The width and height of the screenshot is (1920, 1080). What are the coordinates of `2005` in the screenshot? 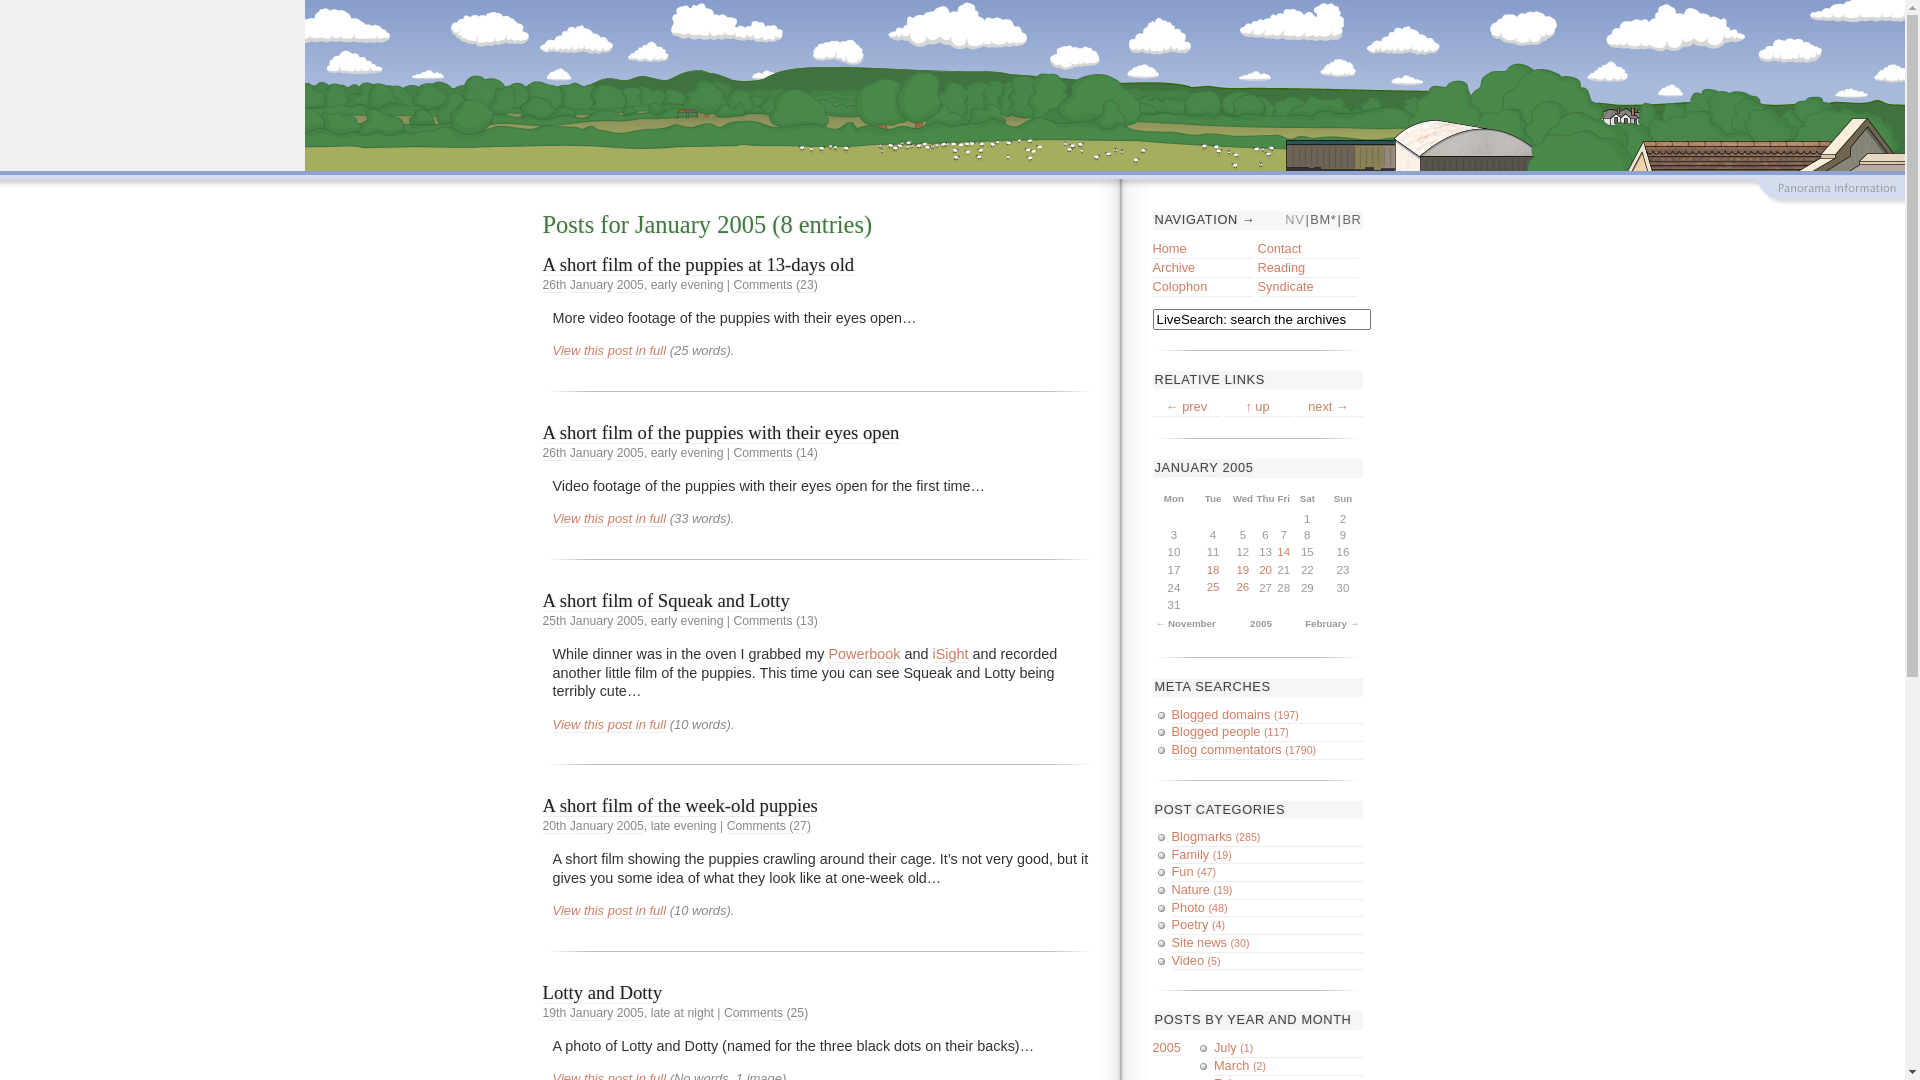 It's located at (630, 454).